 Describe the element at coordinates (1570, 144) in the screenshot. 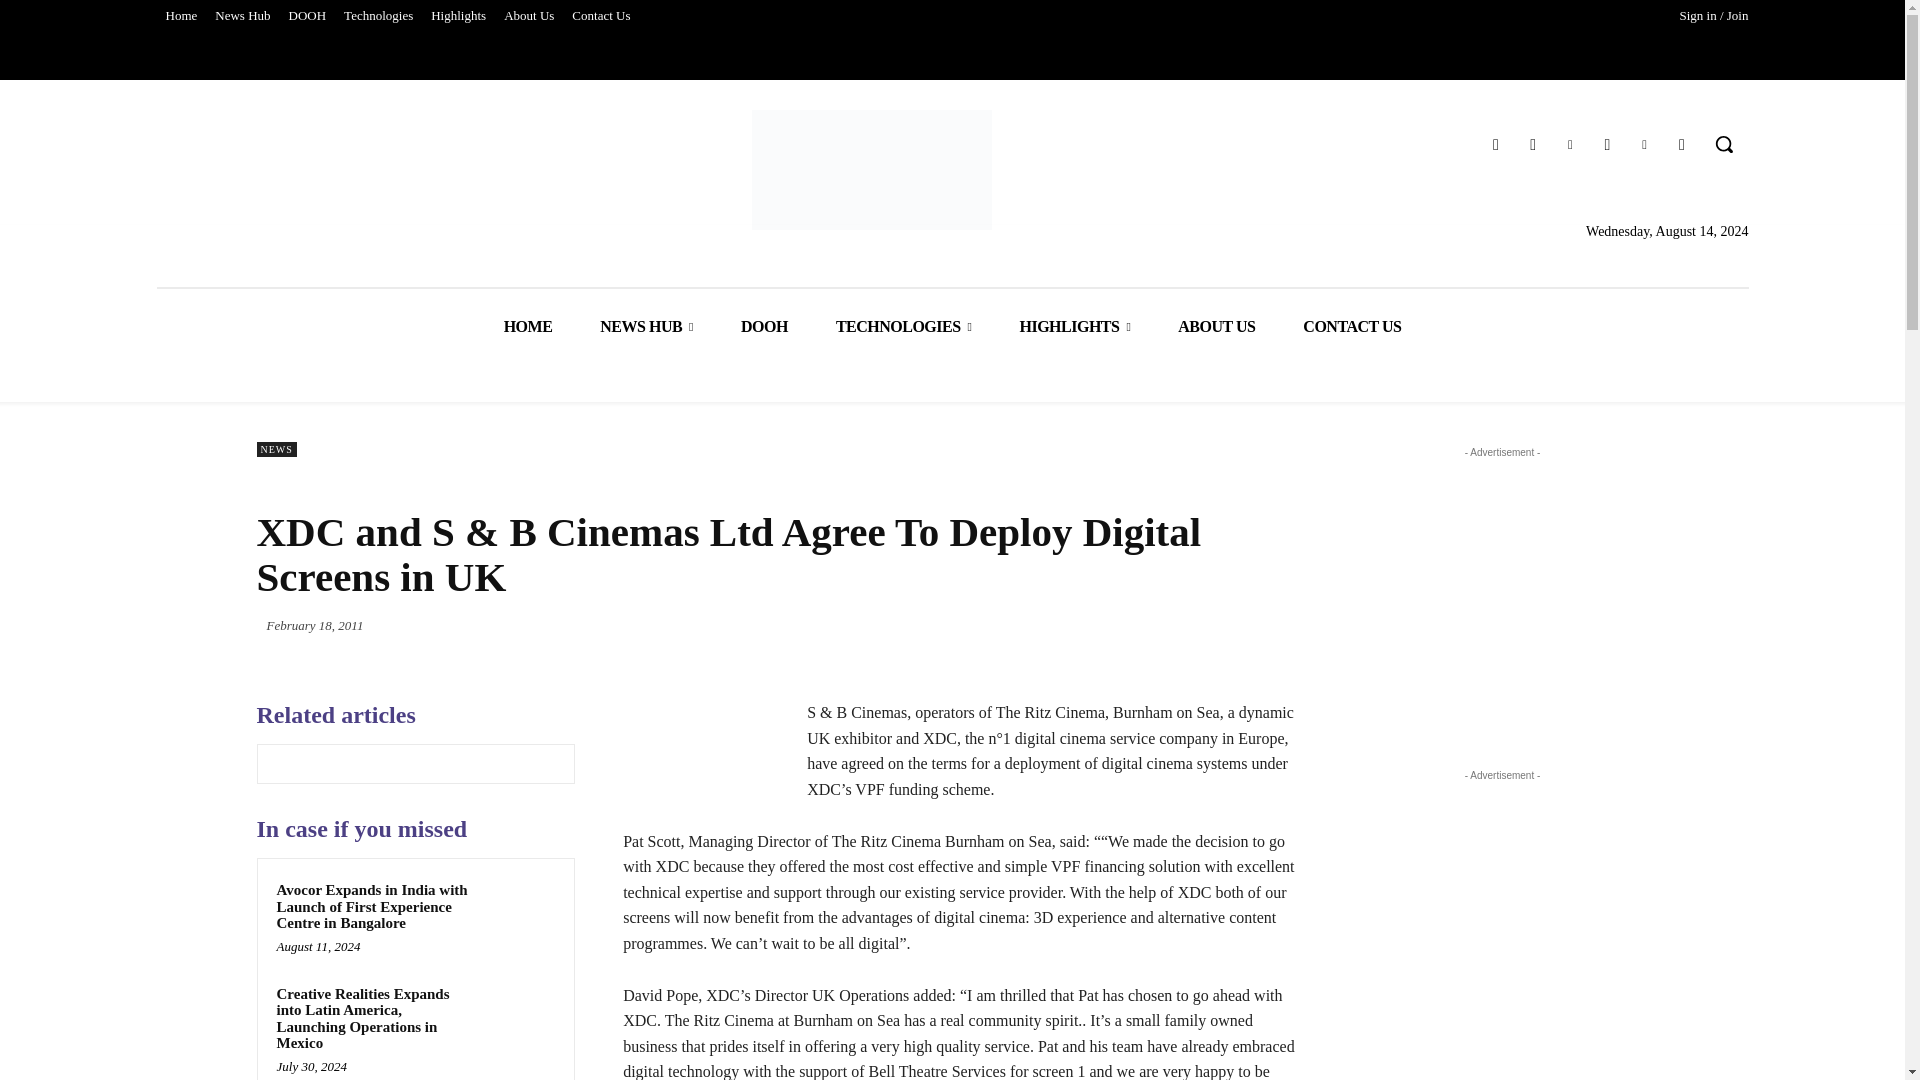

I see `Pinterest` at that location.